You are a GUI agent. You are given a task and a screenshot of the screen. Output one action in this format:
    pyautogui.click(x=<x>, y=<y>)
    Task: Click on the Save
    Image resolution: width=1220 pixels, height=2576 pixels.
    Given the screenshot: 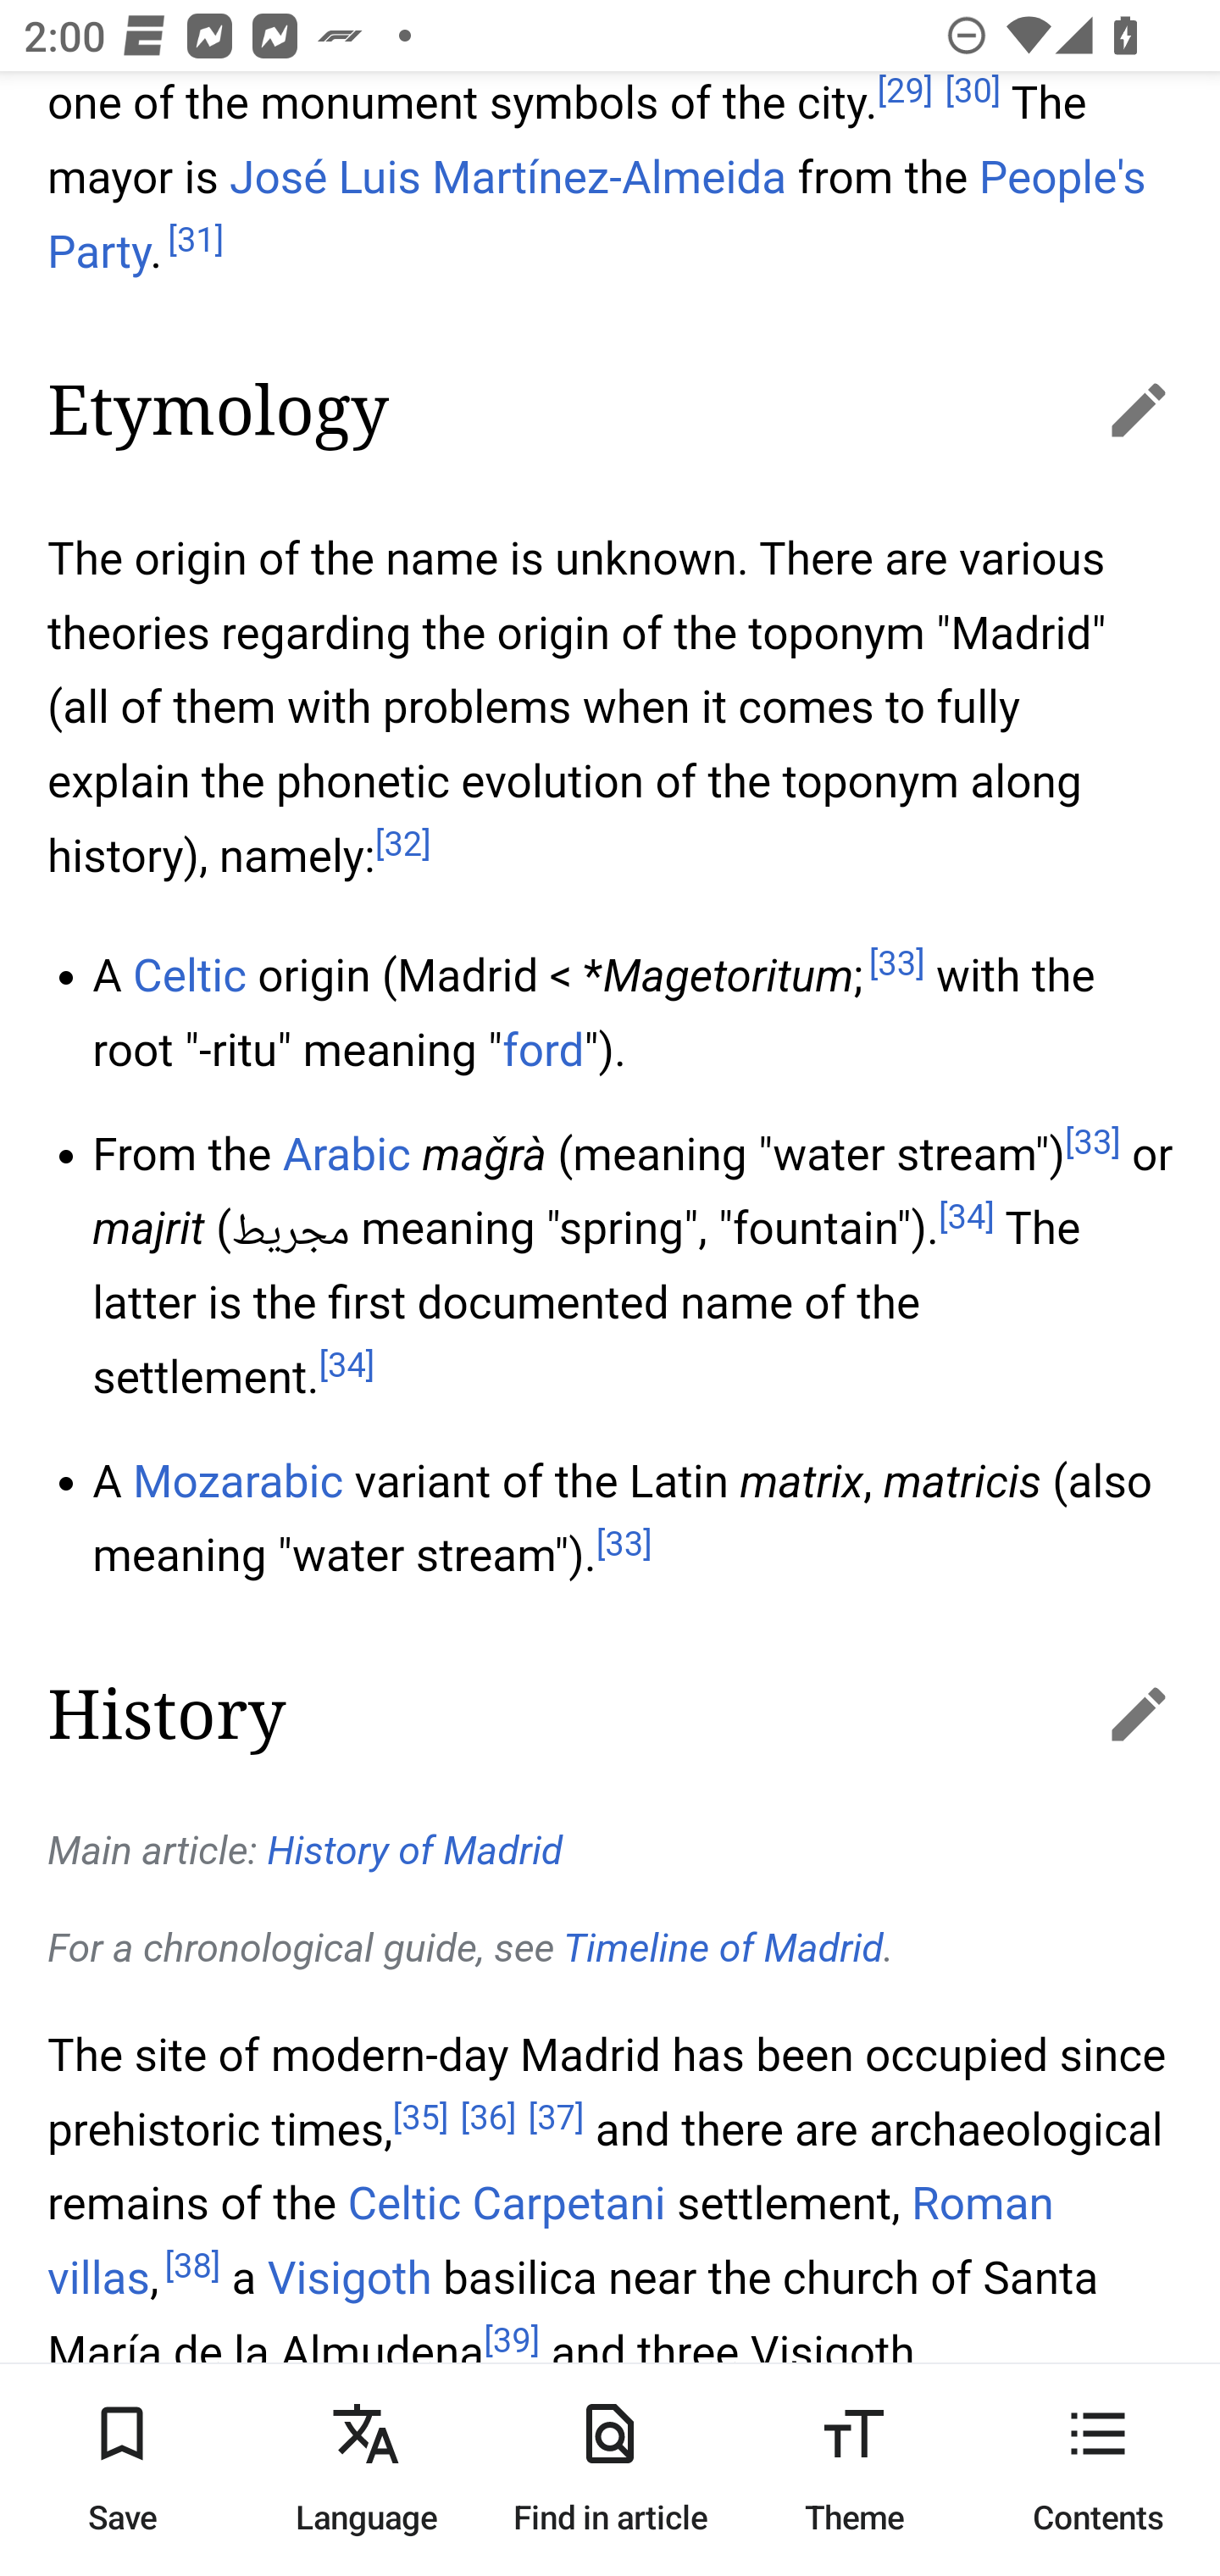 What is the action you would take?
    pyautogui.click(x=122, y=2469)
    